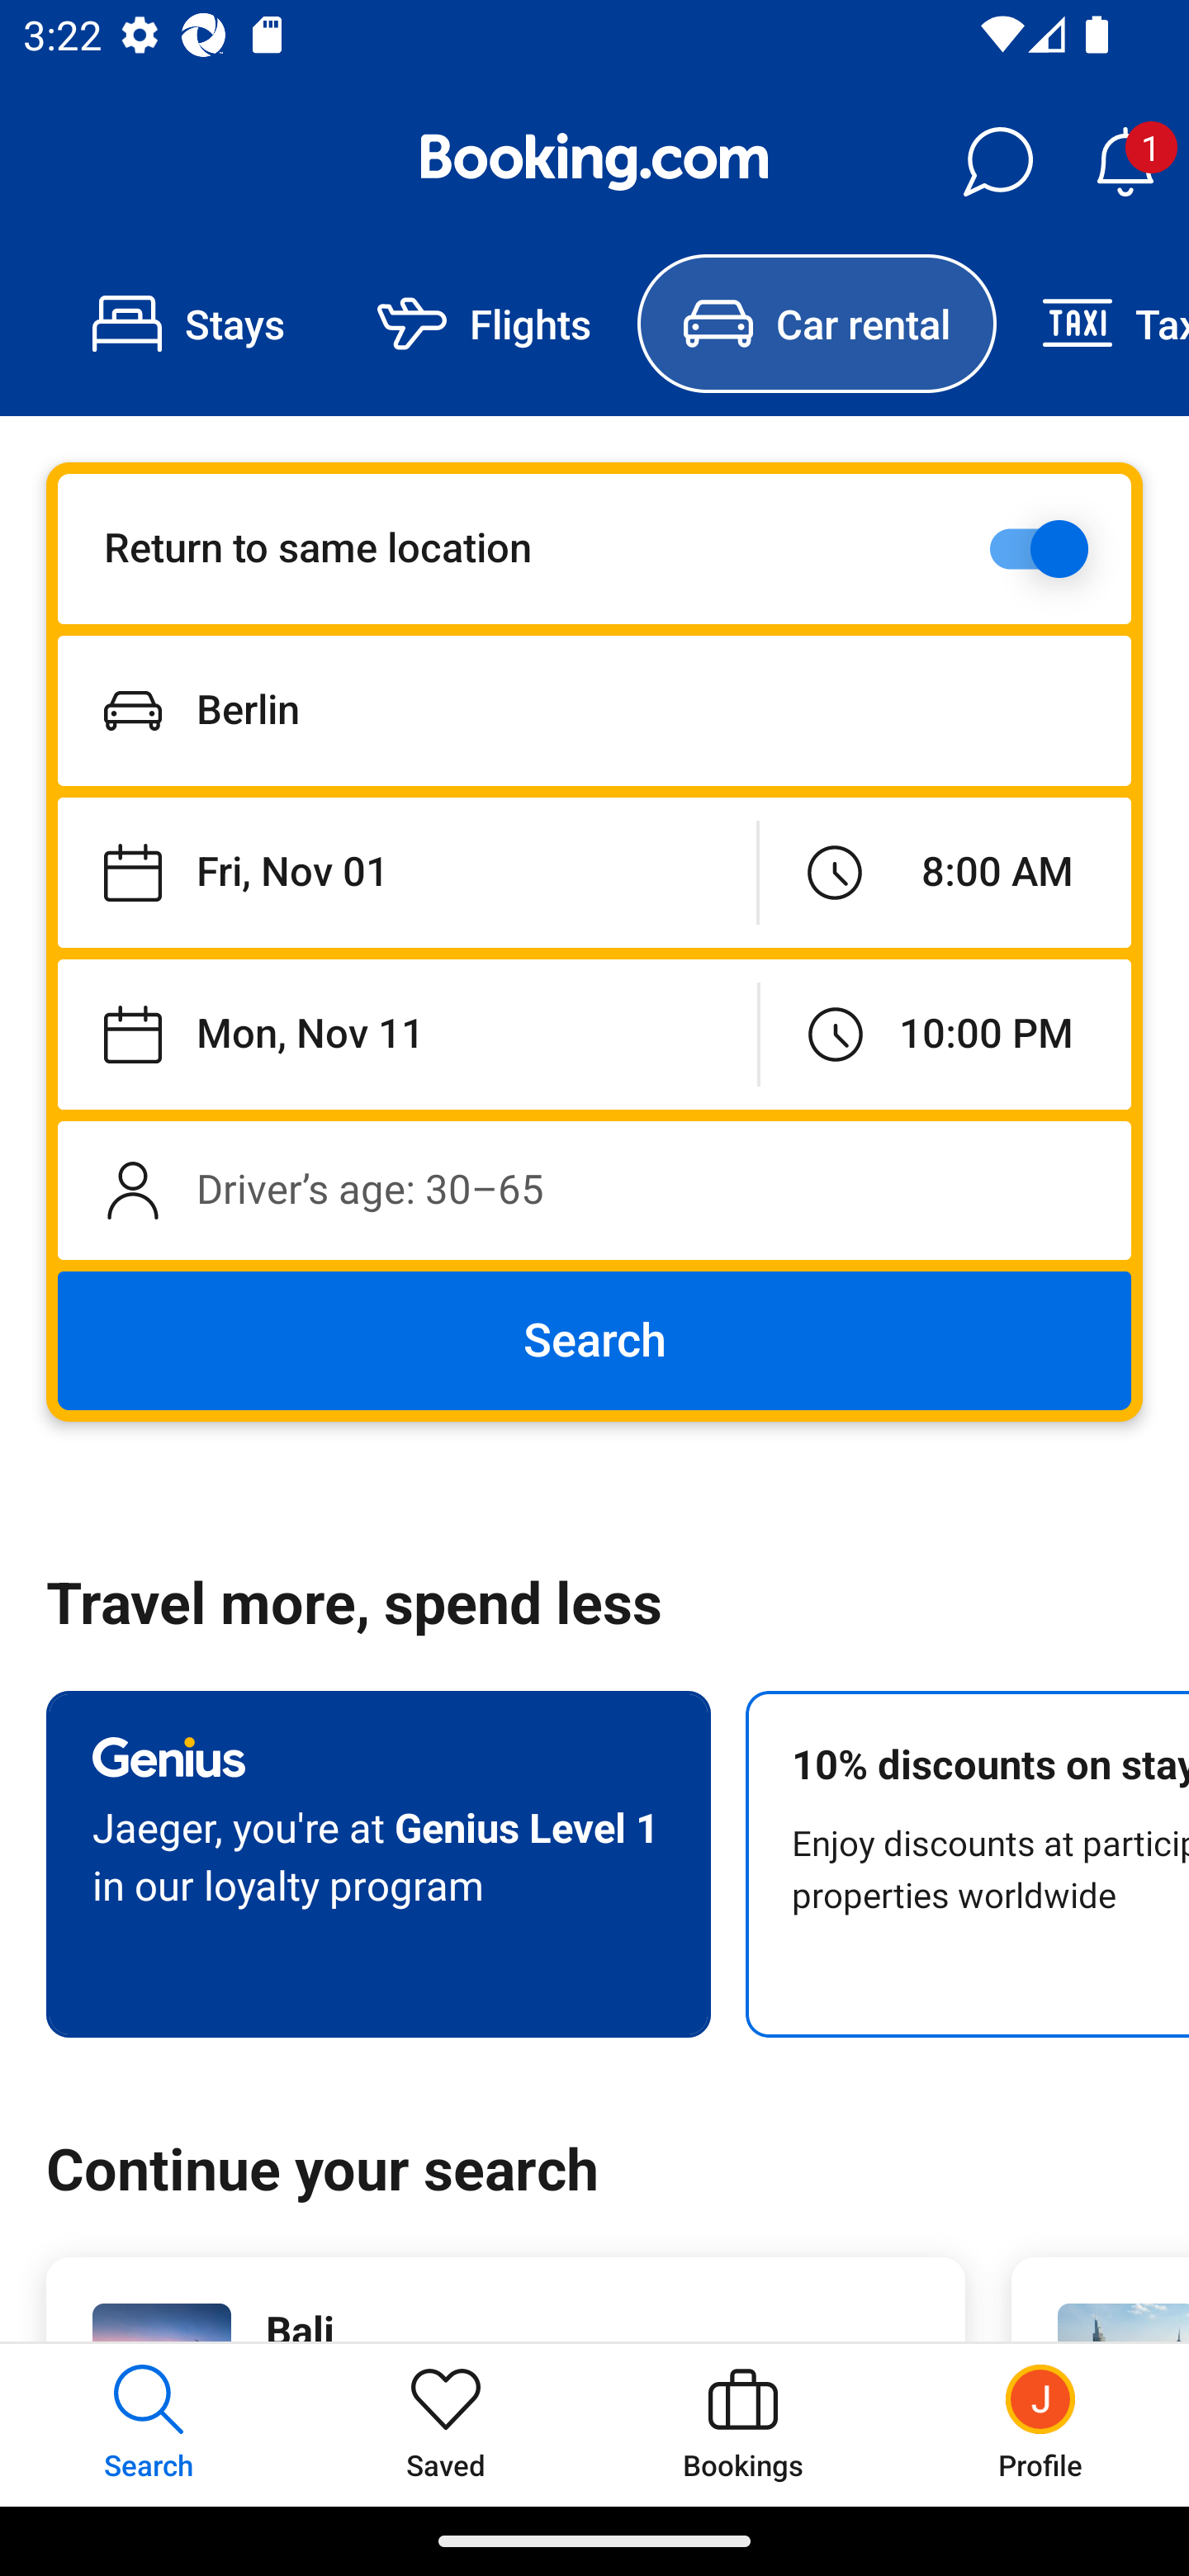 This screenshot has height=2576, width=1189. Describe the element at coordinates (484, 324) in the screenshot. I see `Flights` at that location.